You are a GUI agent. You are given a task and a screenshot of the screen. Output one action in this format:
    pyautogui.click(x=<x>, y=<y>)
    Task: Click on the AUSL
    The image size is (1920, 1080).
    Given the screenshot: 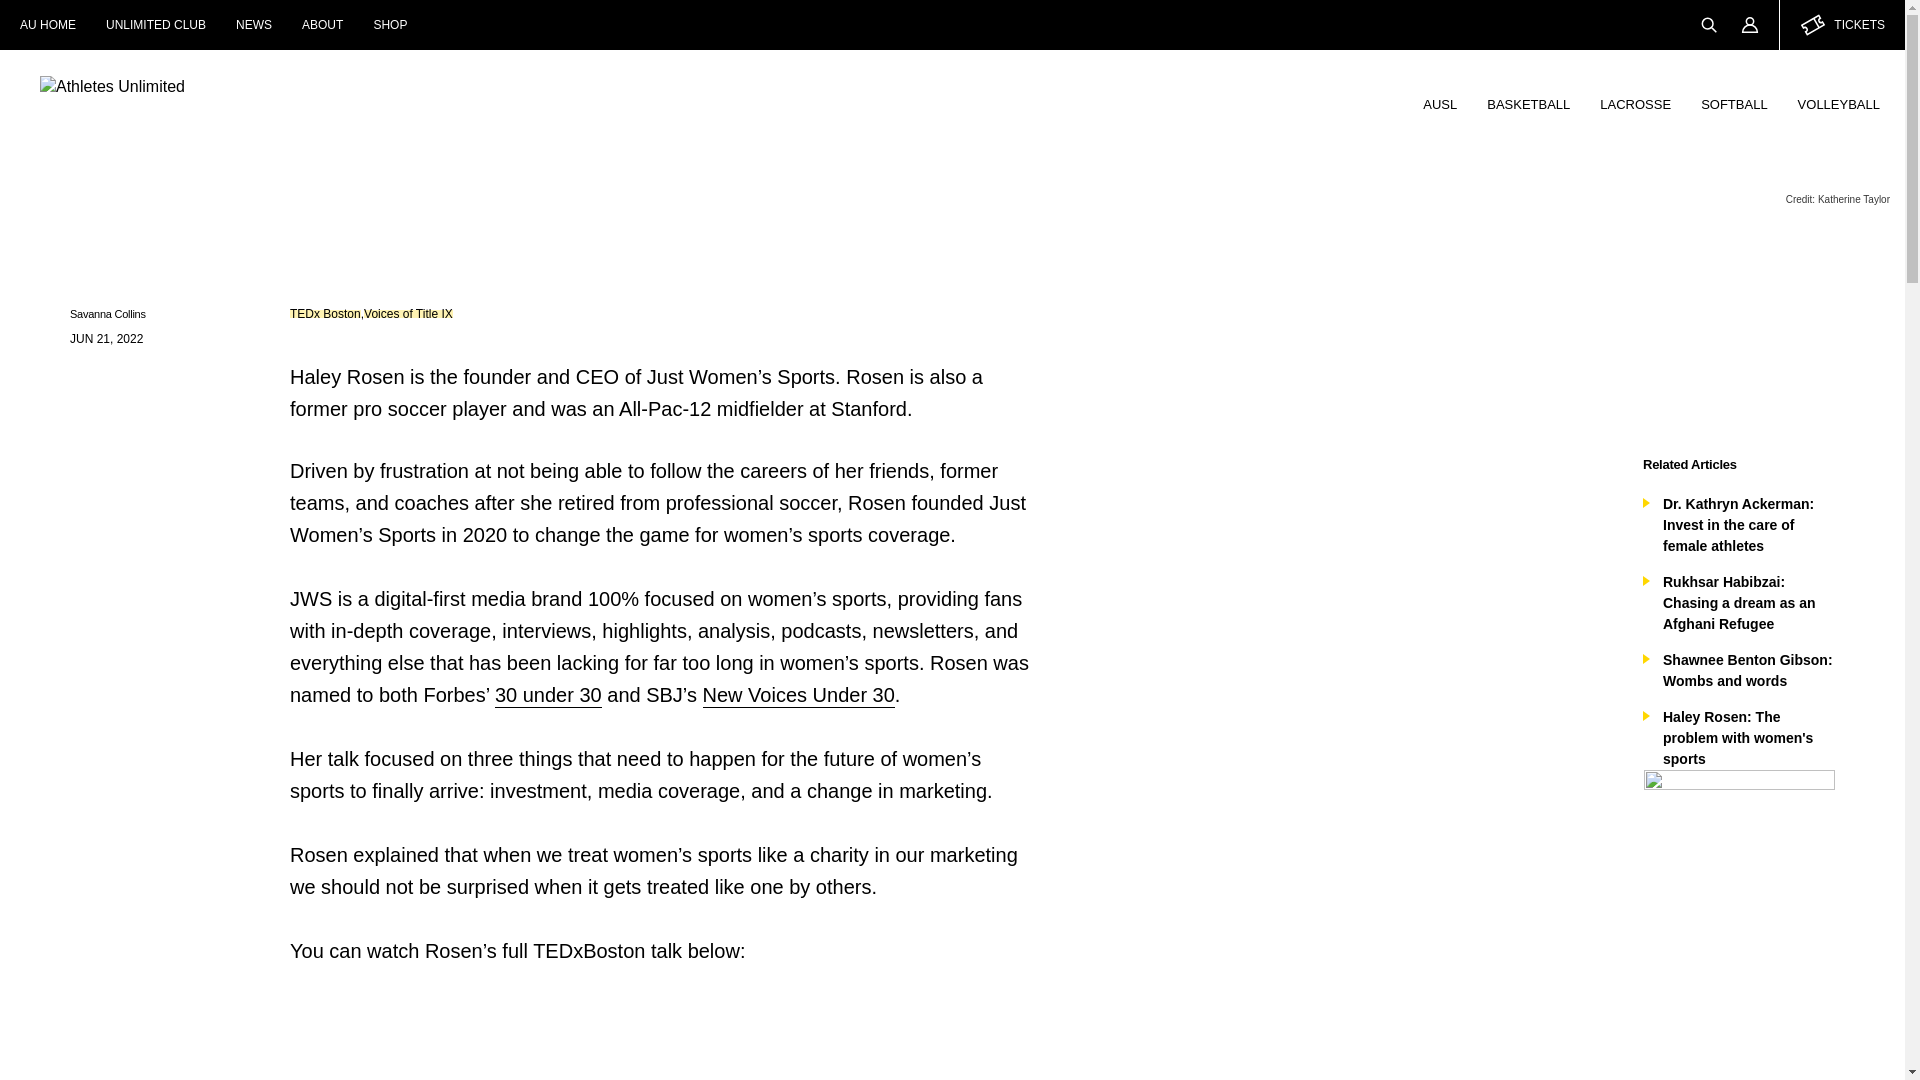 What is the action you would take?
    pyautogui.click(x=1440, y=104)
    